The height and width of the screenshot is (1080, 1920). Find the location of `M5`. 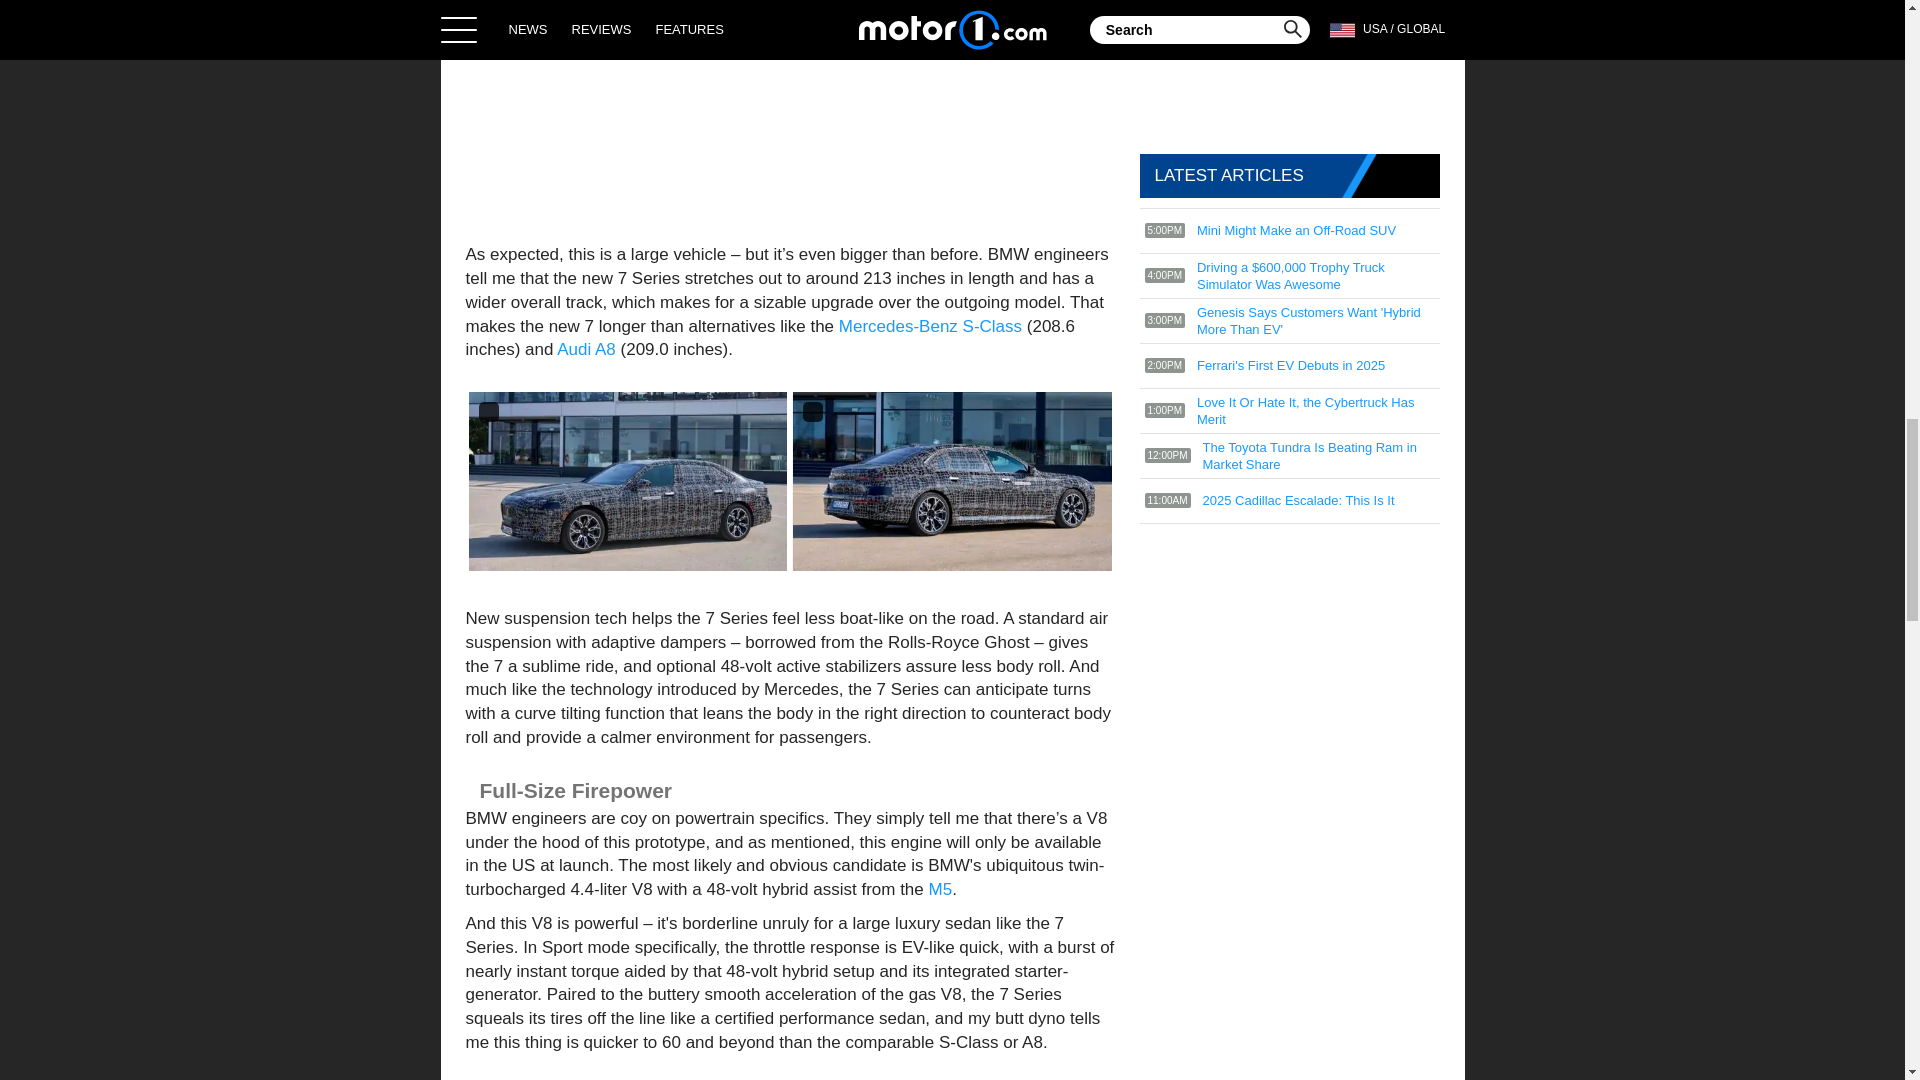

M5 is located at coordinates (940, 889).